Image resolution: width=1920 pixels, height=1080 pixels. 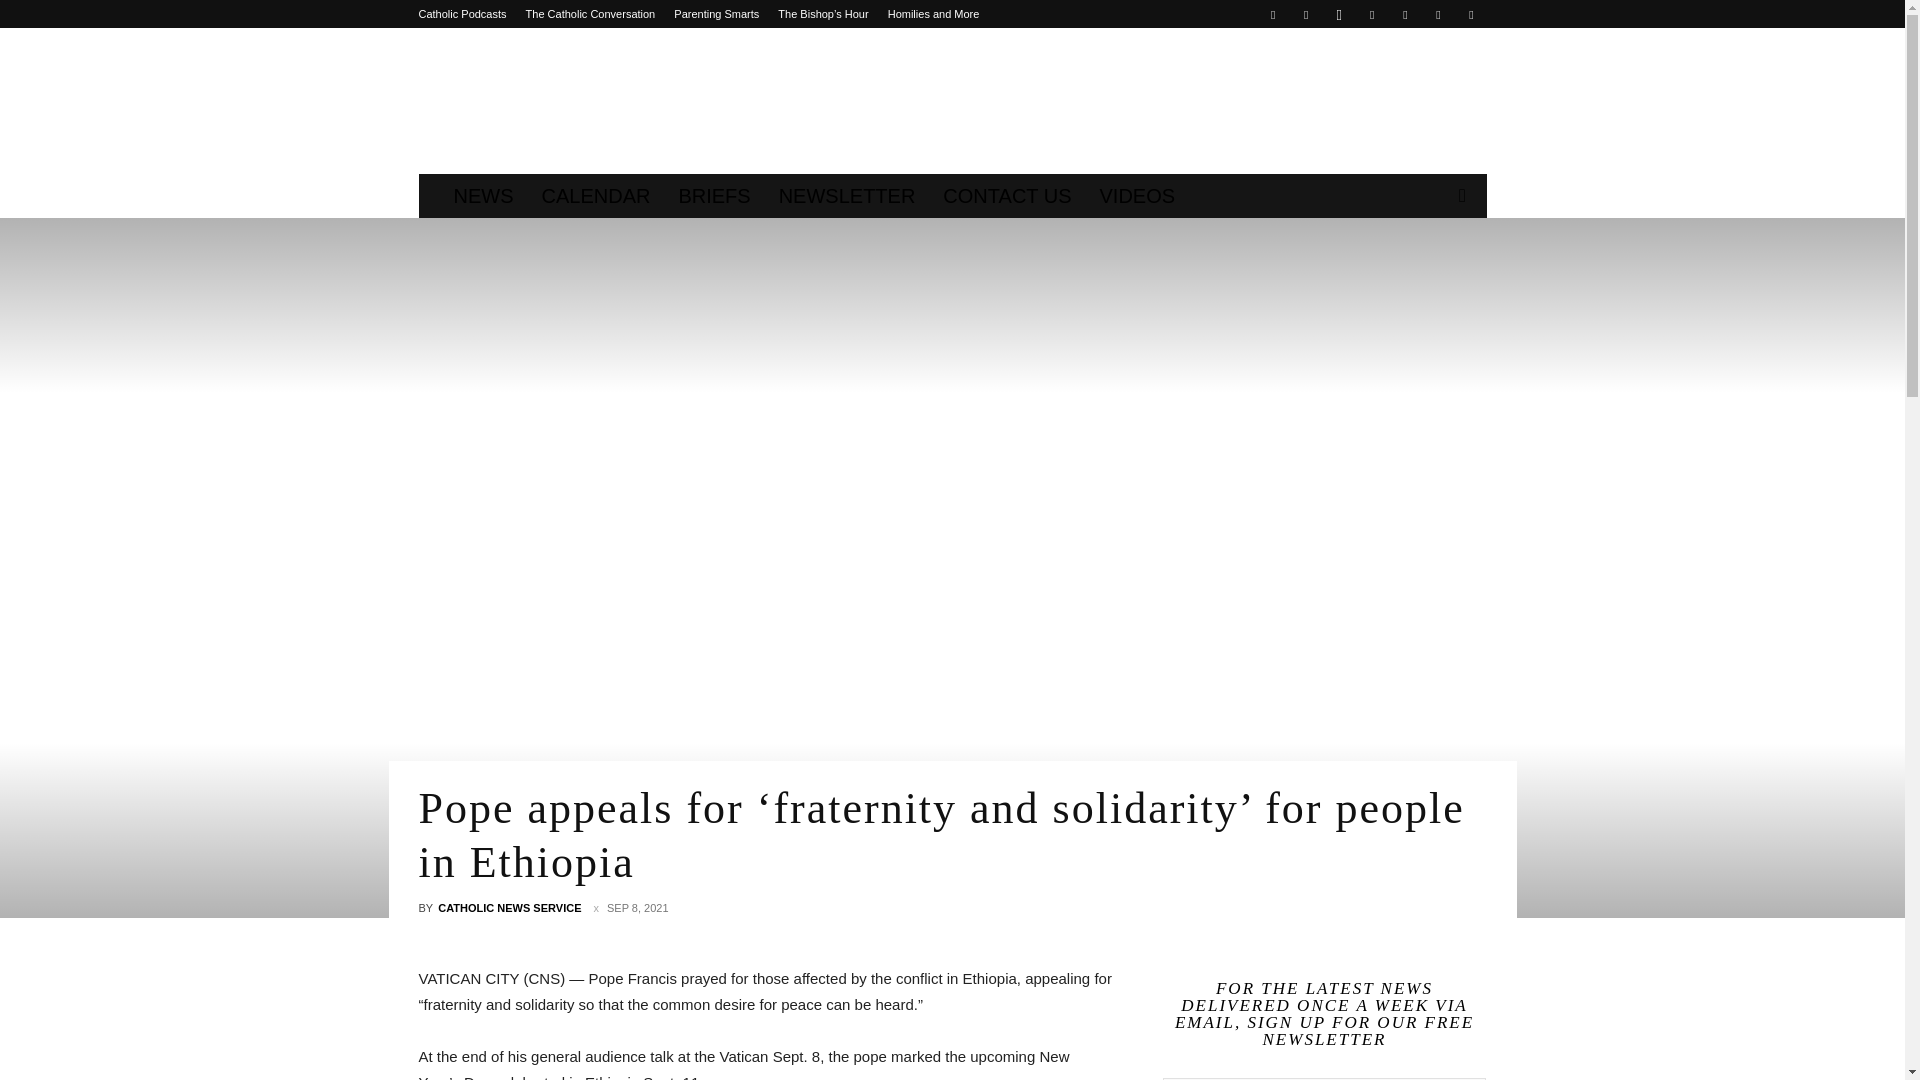 I want to click on Facebook, so click(x=1272, y=14).